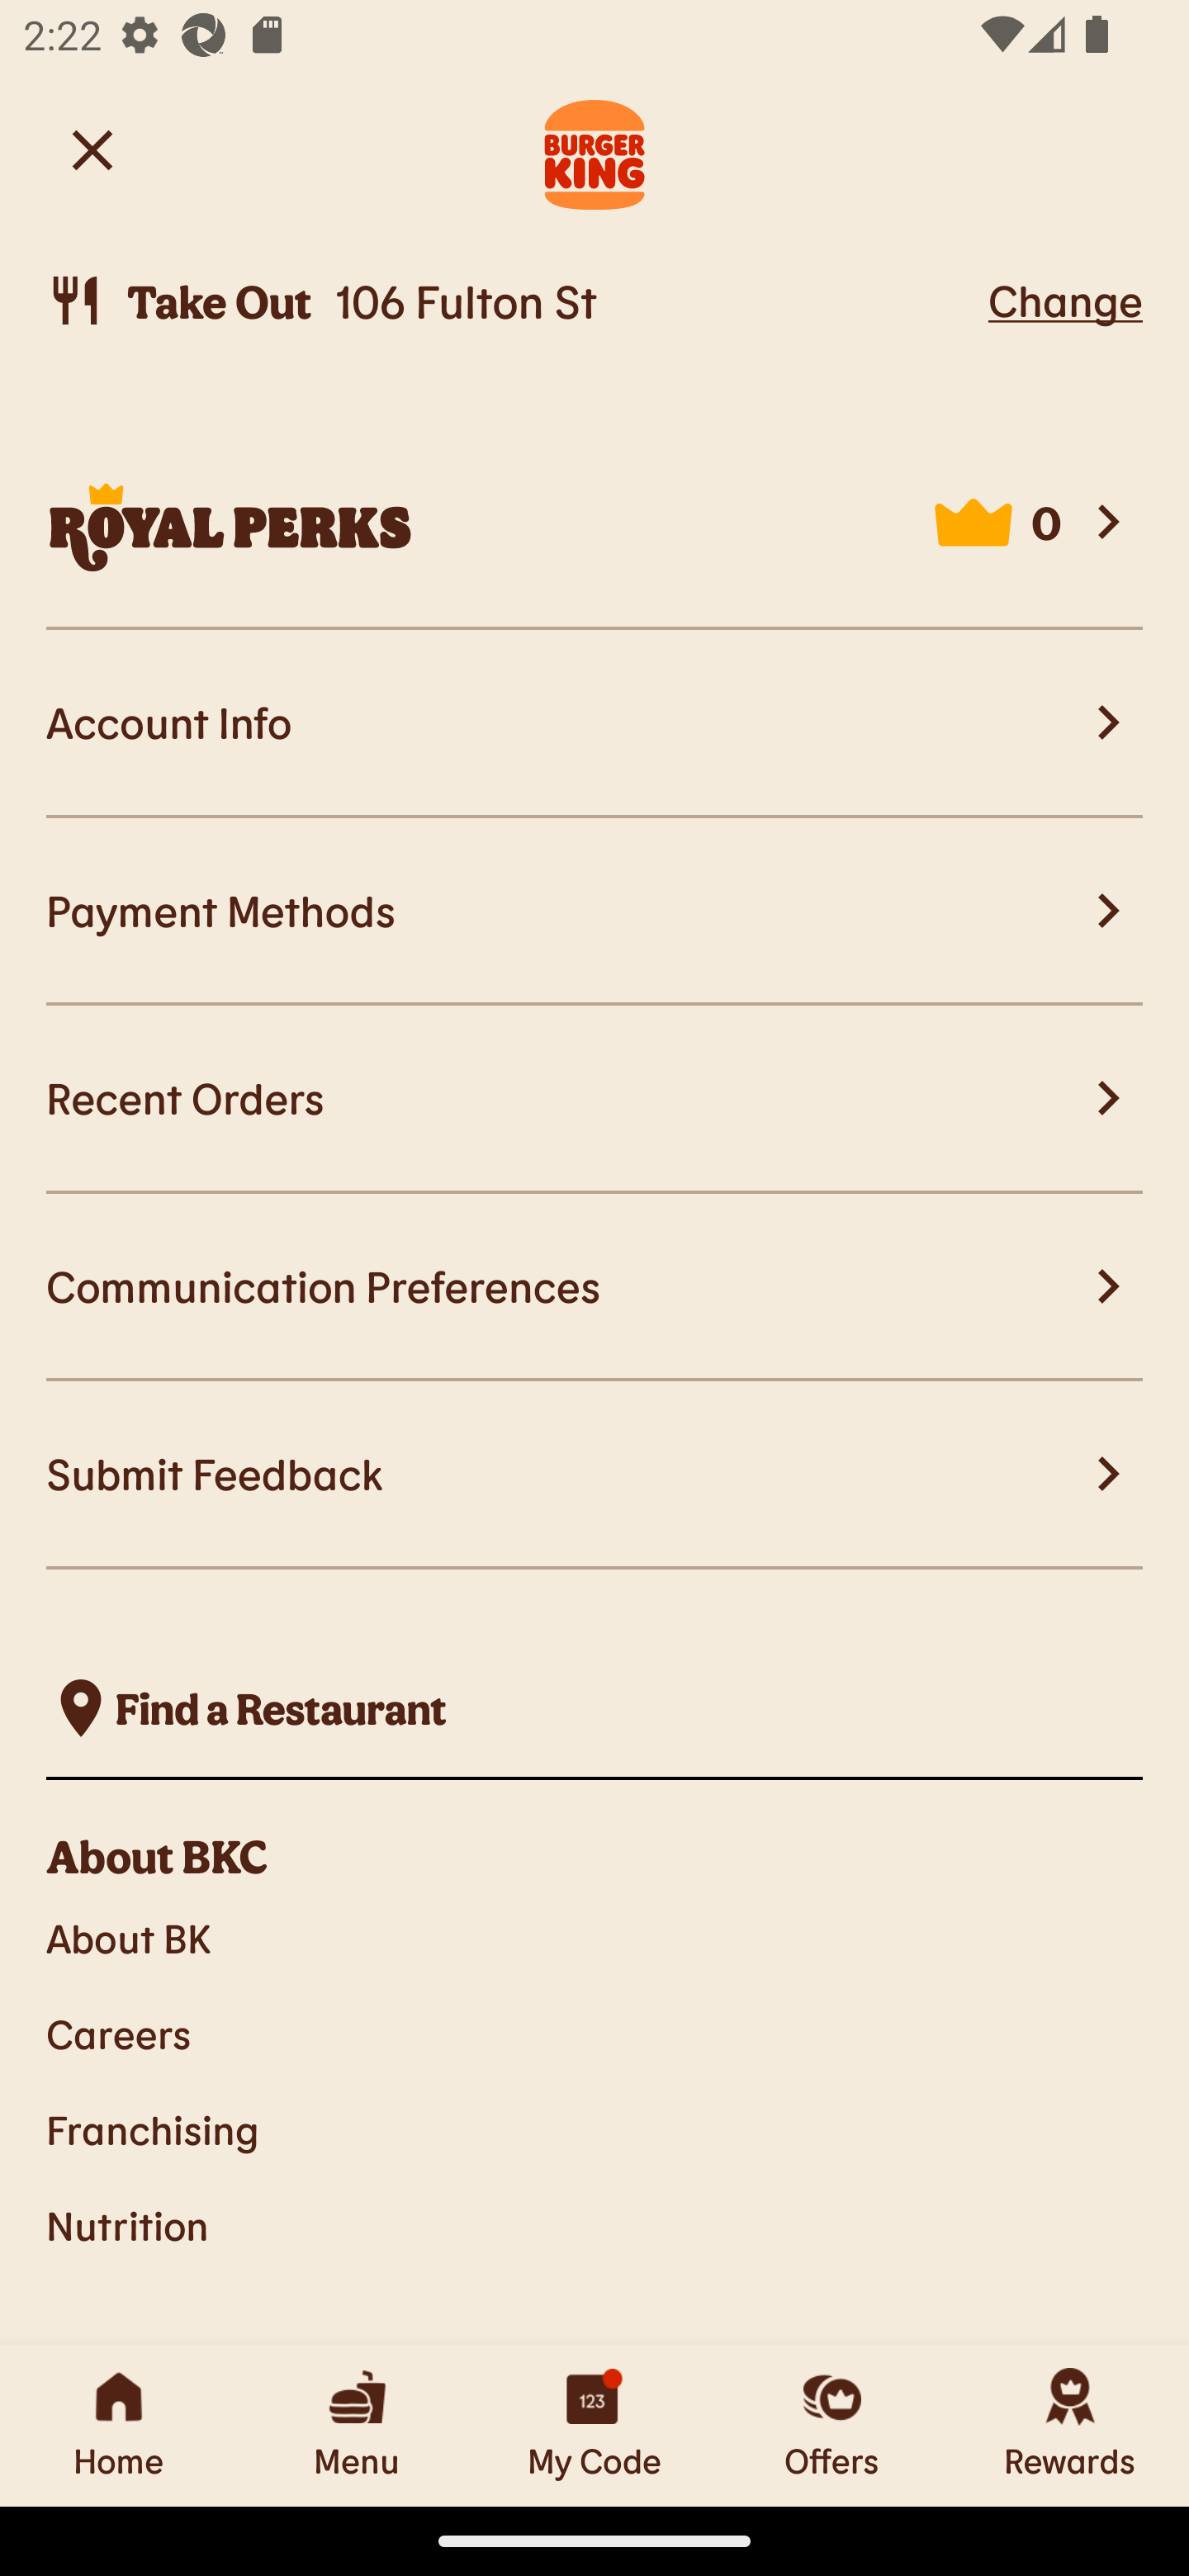  What do you see at coordinates (594, 1937) in the screenshot?
I see `About BK` at bounding box center [594, 1937].